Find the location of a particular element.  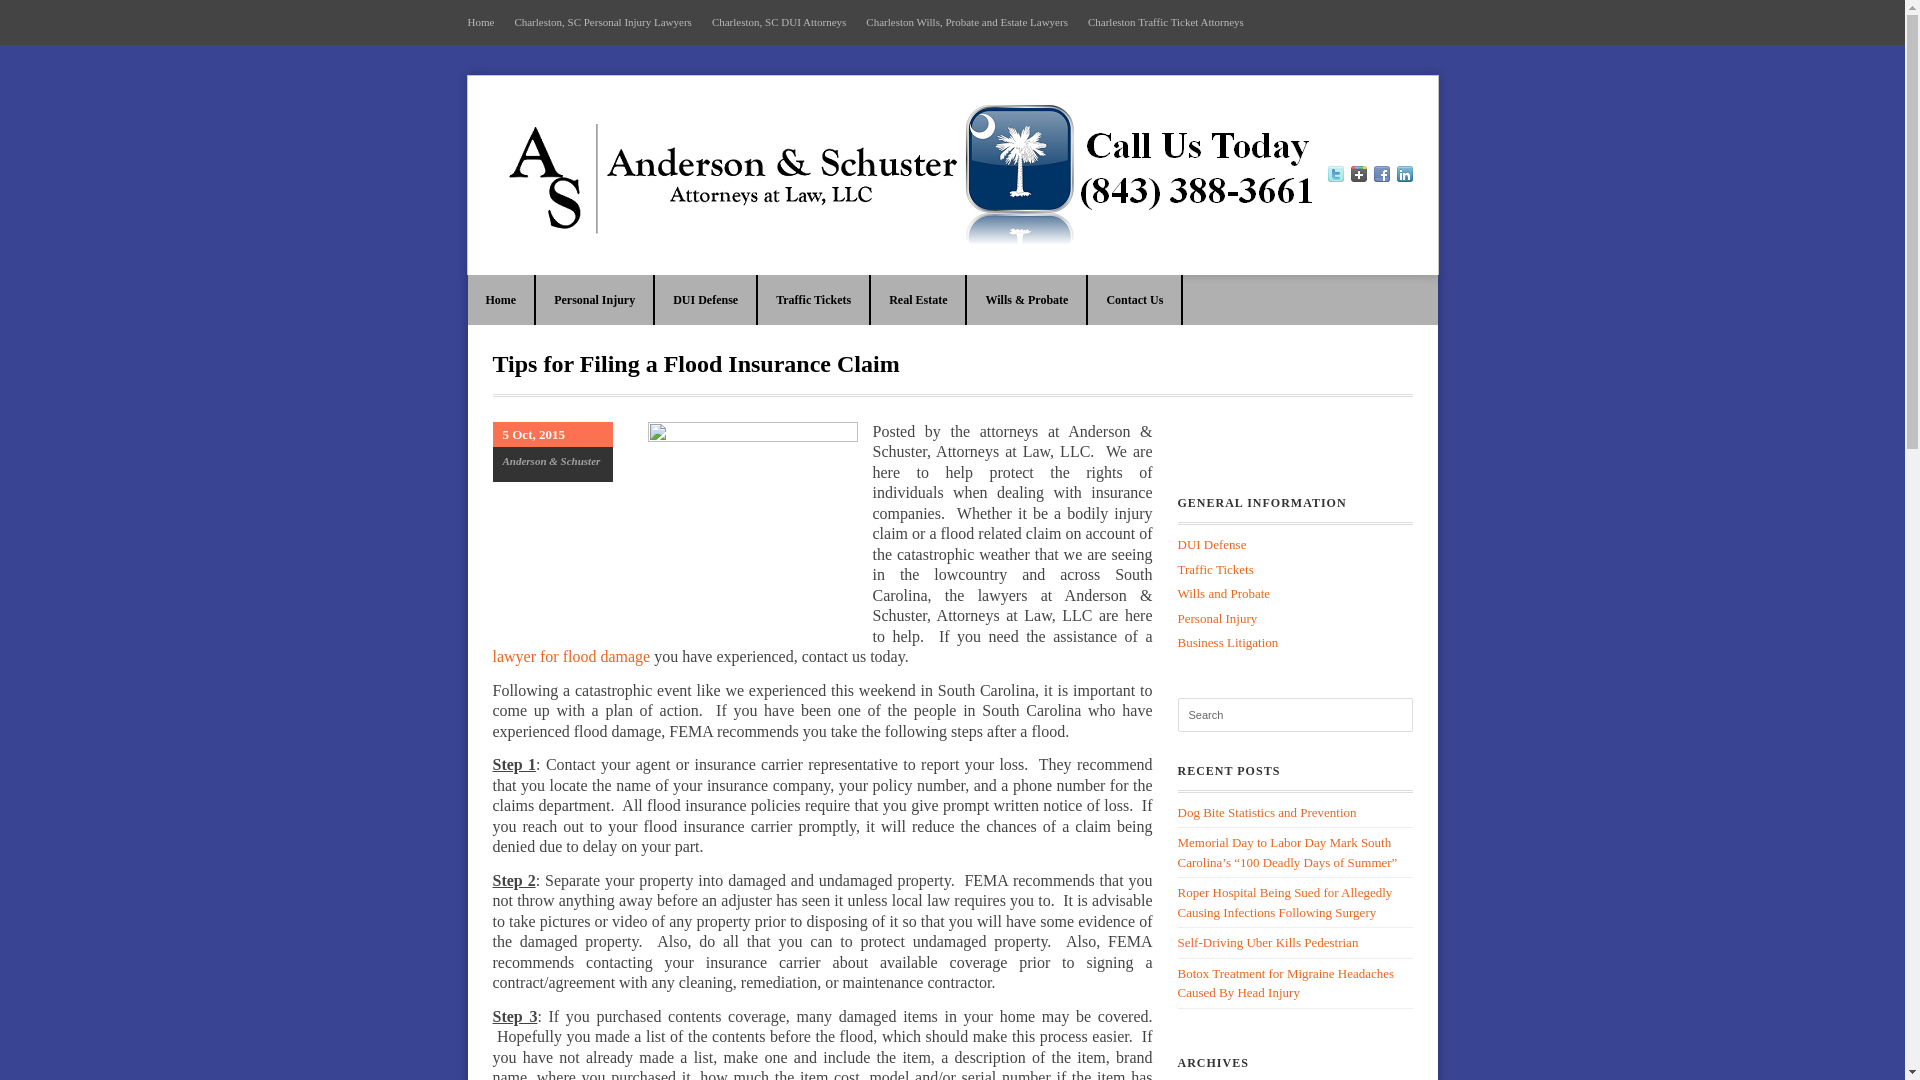

Personal Injury is located at coordinates (594, 300).